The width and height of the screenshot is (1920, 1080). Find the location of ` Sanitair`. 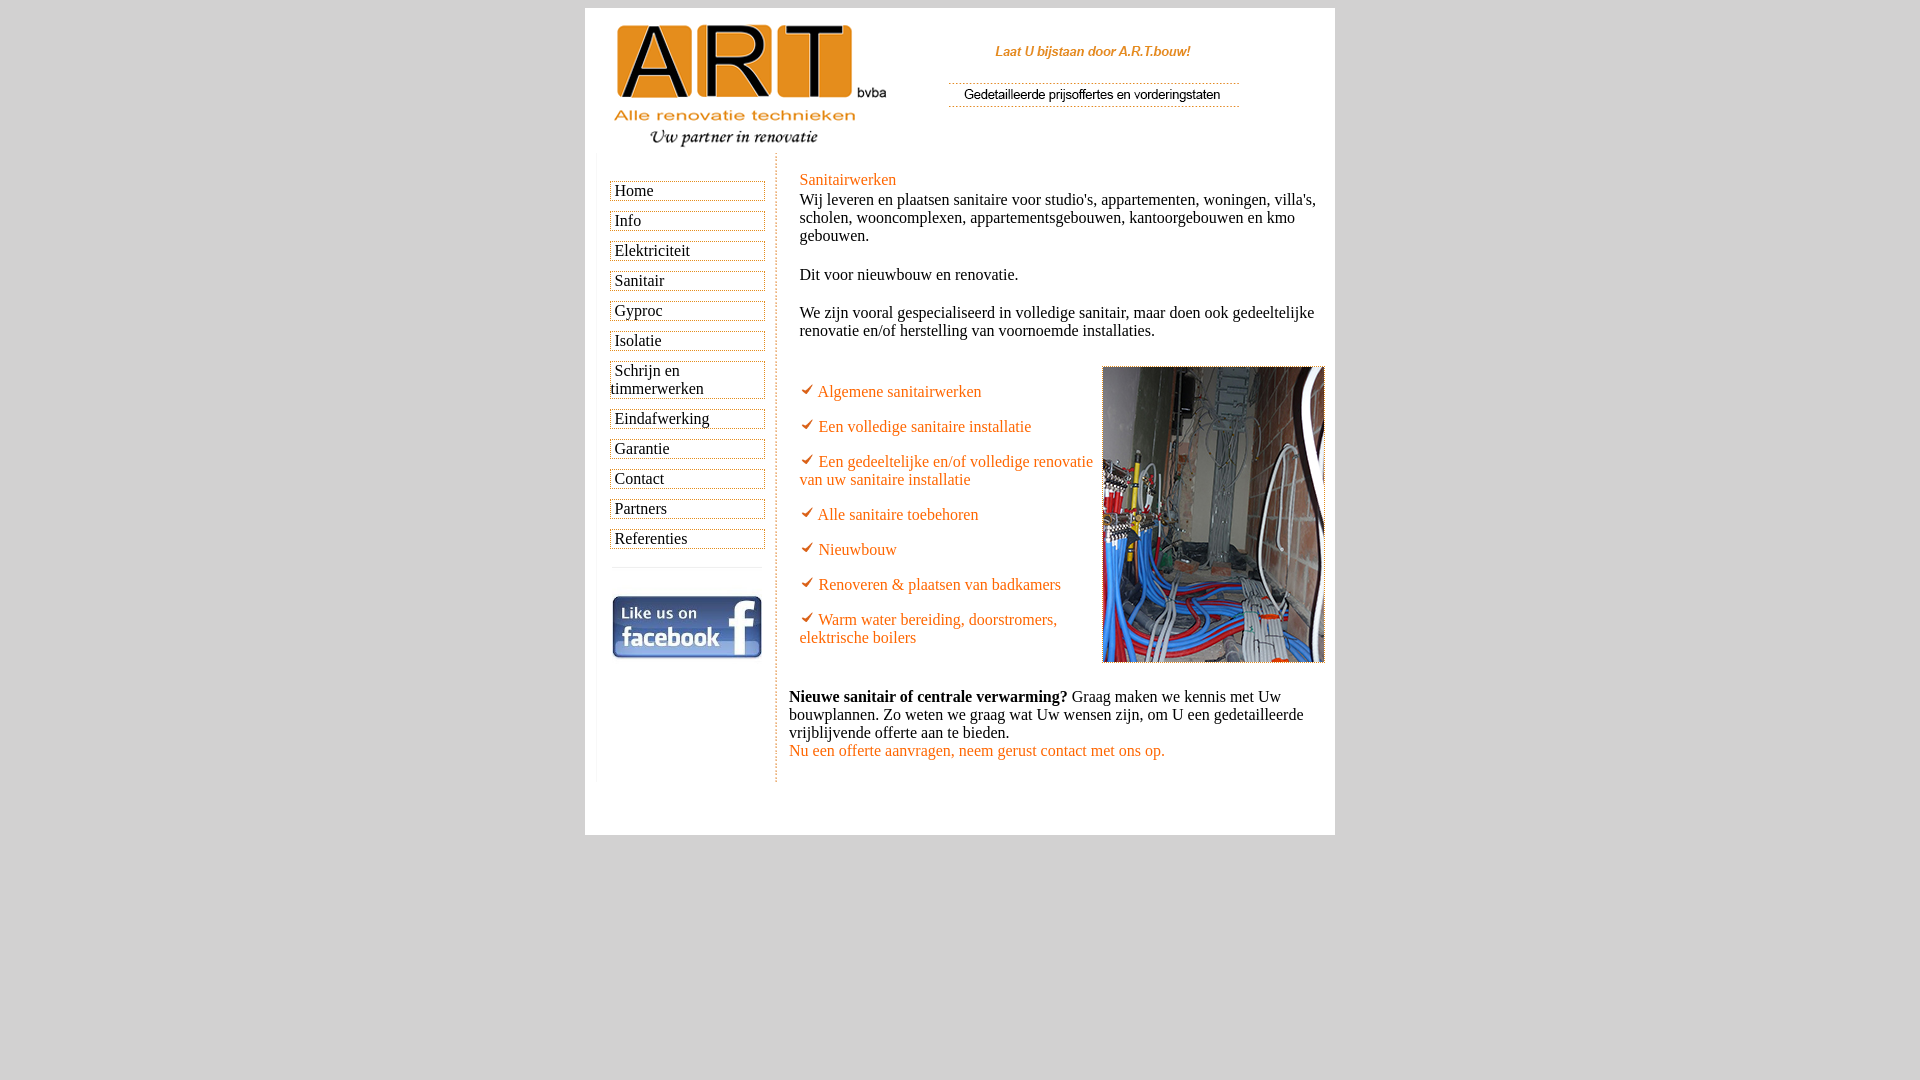

 Sanitair is located at coordinates (637, 280).